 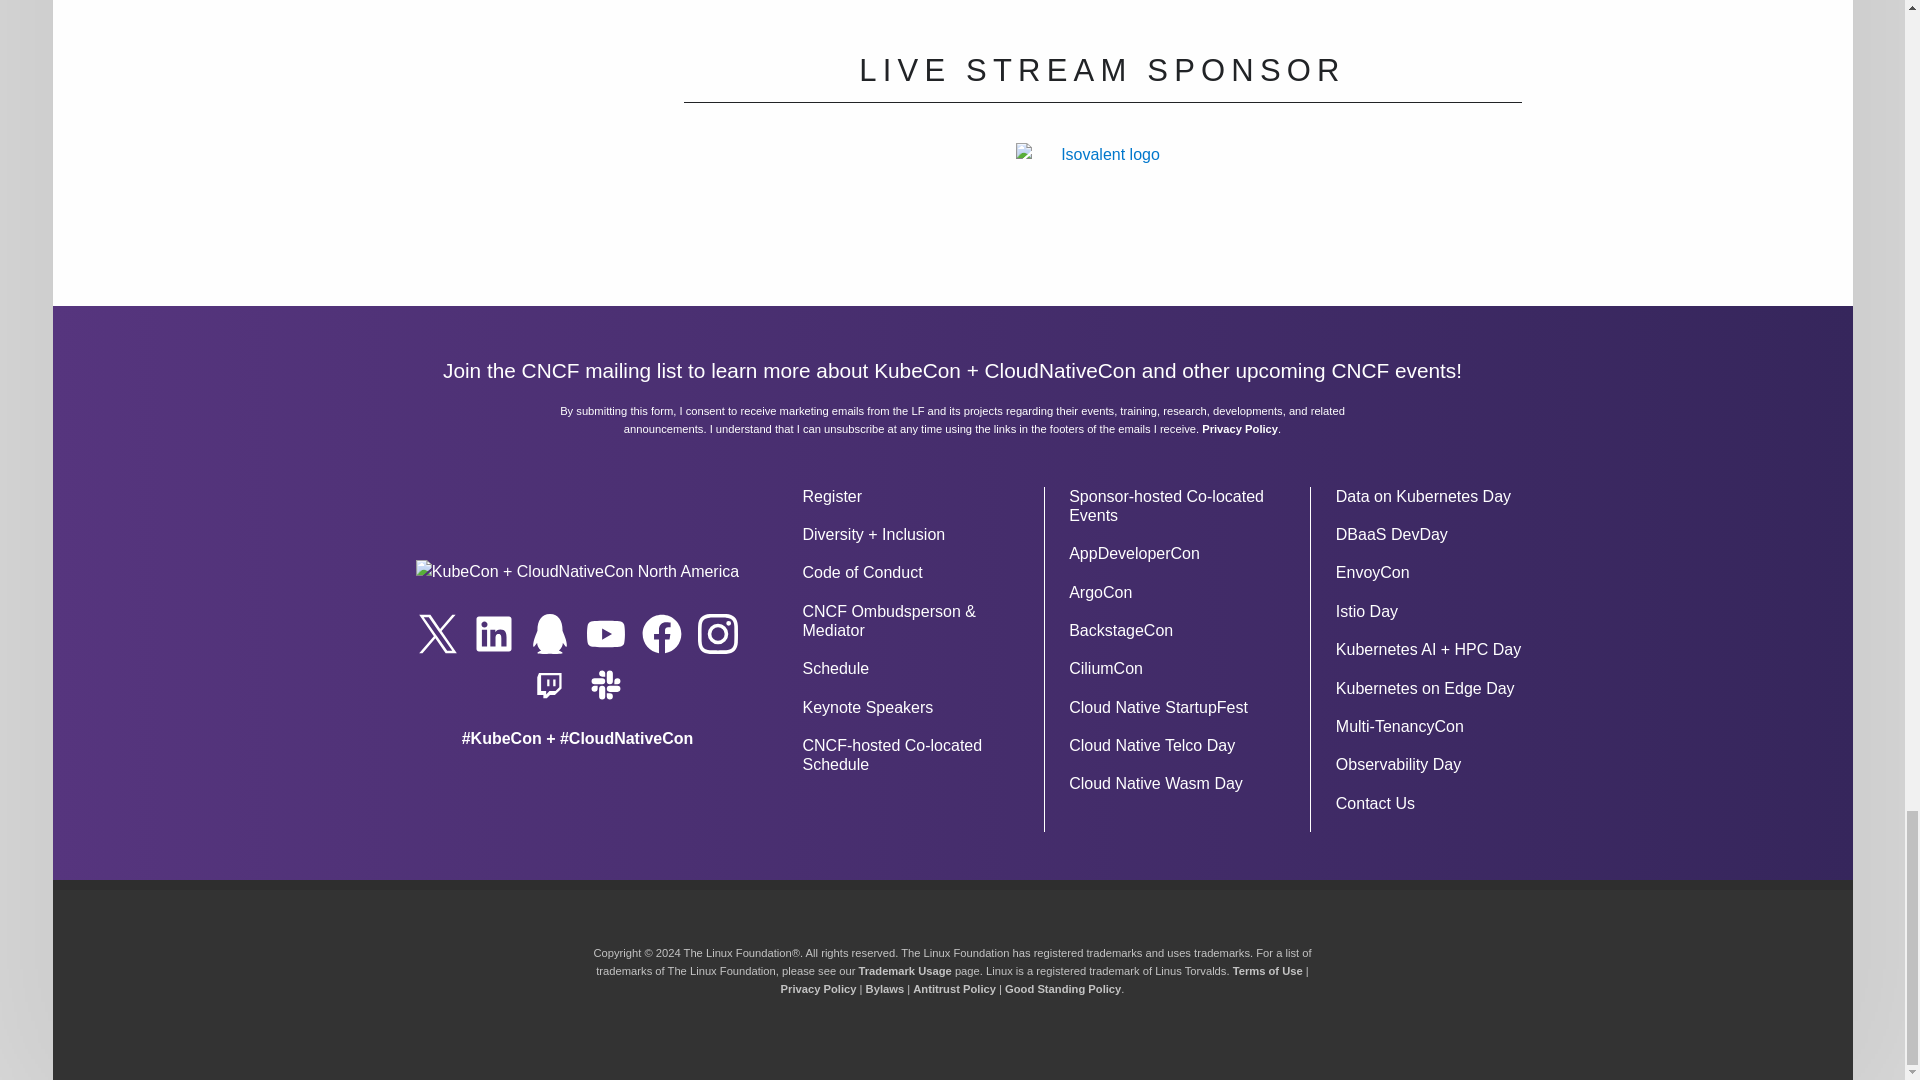 I want to click on Facebook, so click(x=661, y=634).